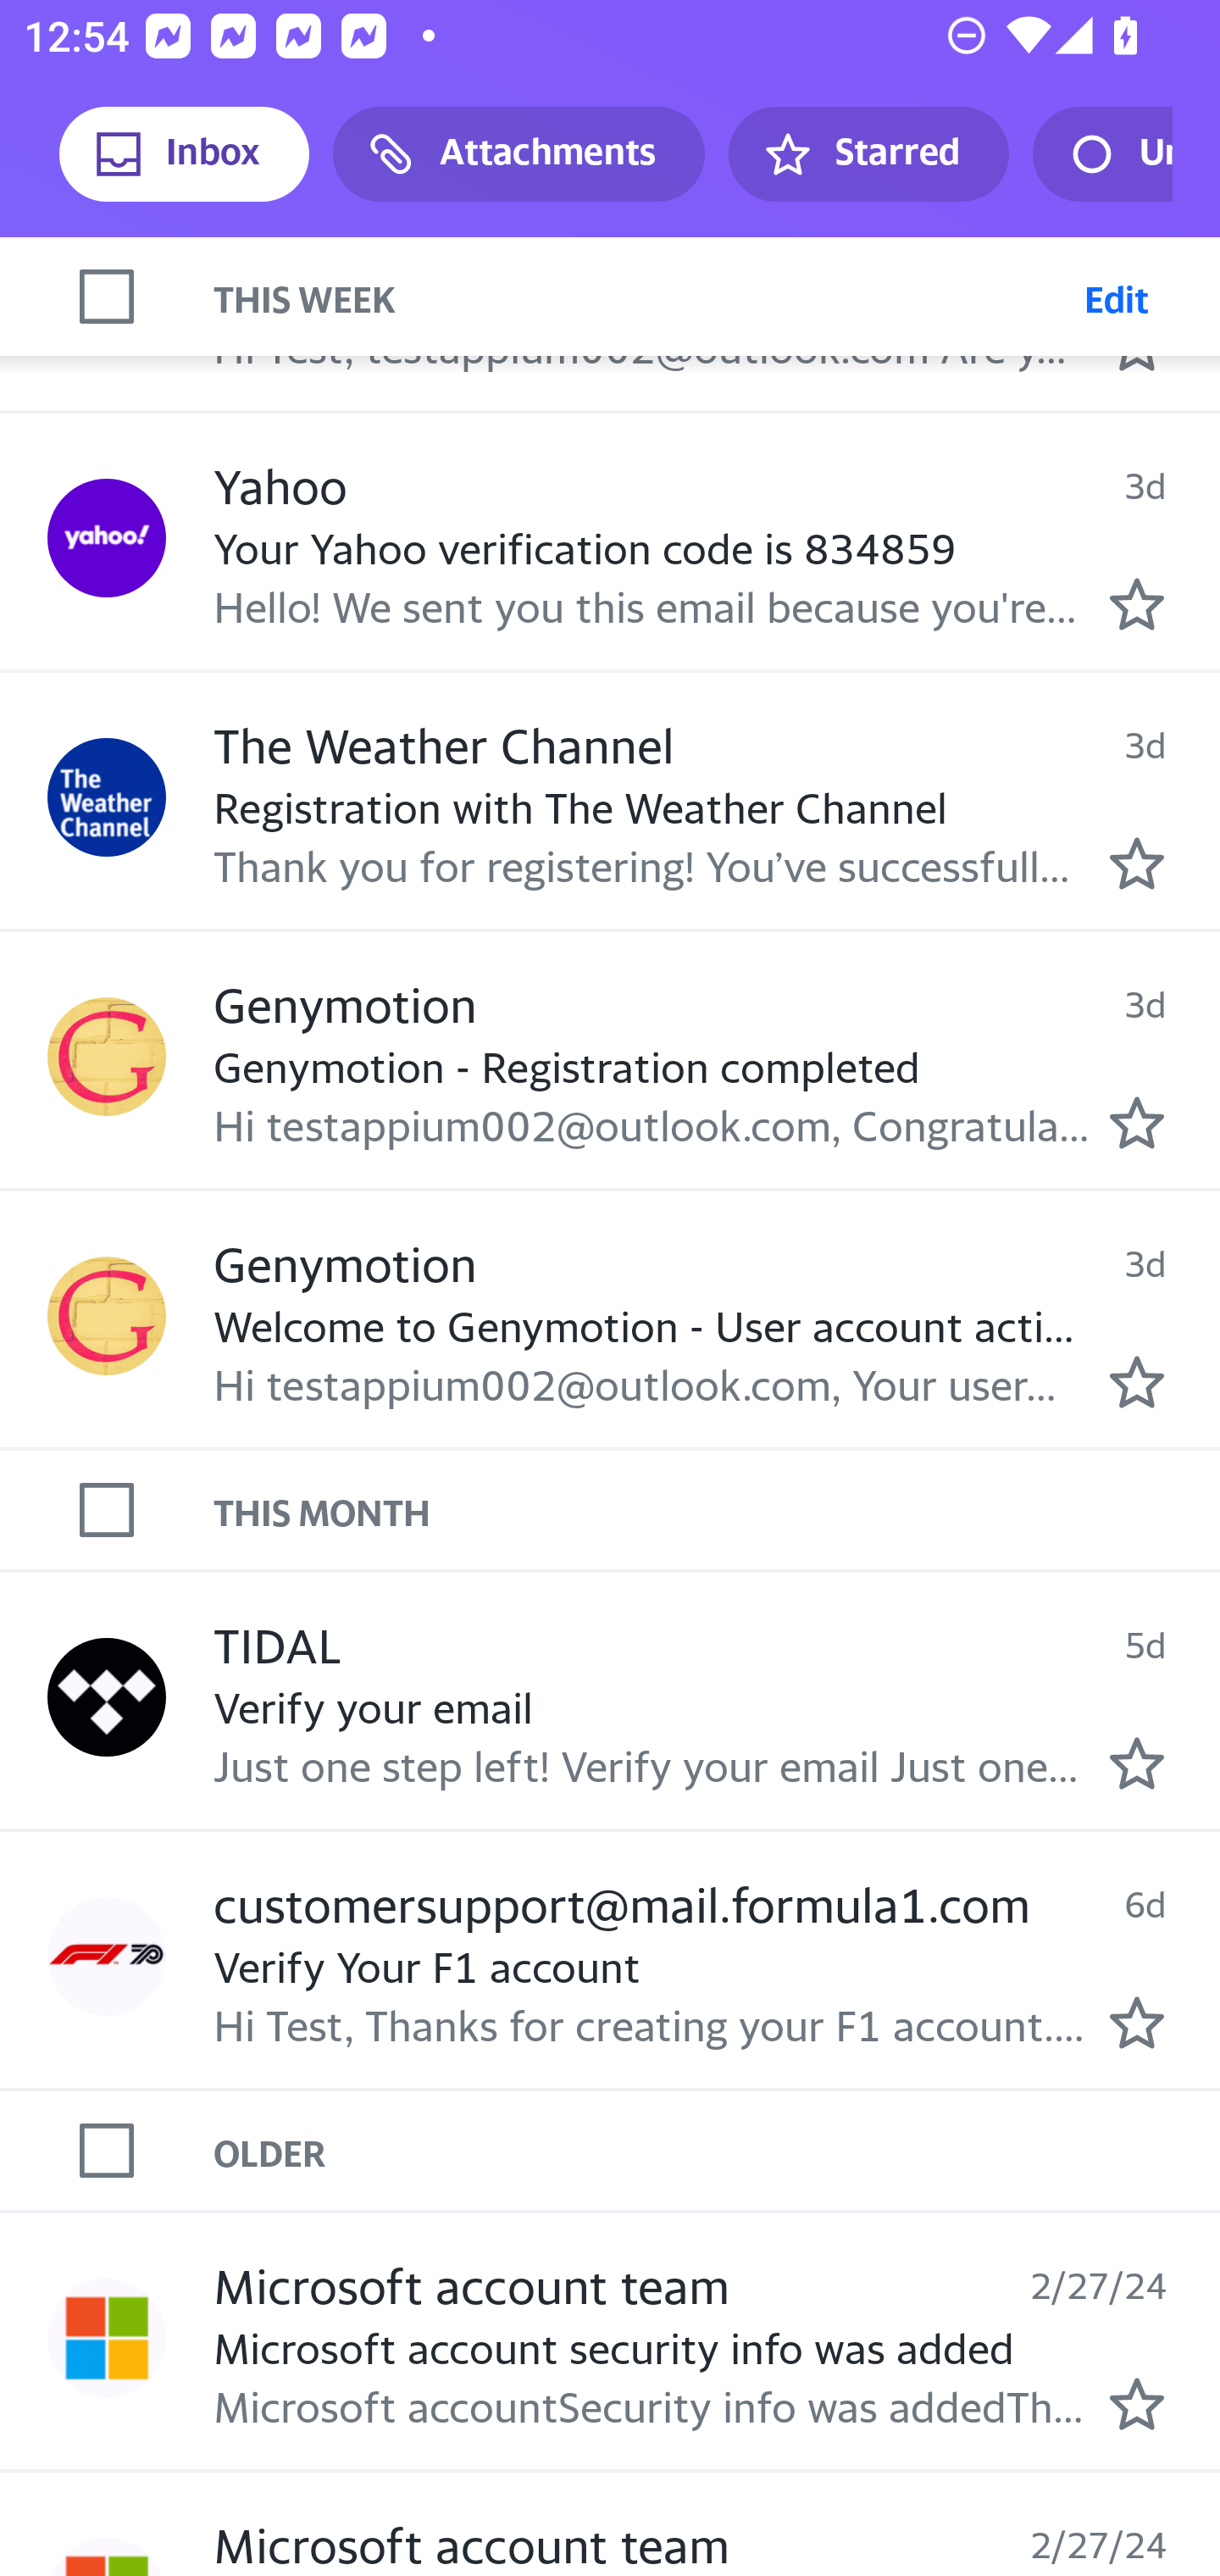 This screenshot has width=1220, height=2576. What do you see at coordinates (107, 1056) in the screenshot?
I see `Profile
Genymotion` at bounding box center [107, 1056].